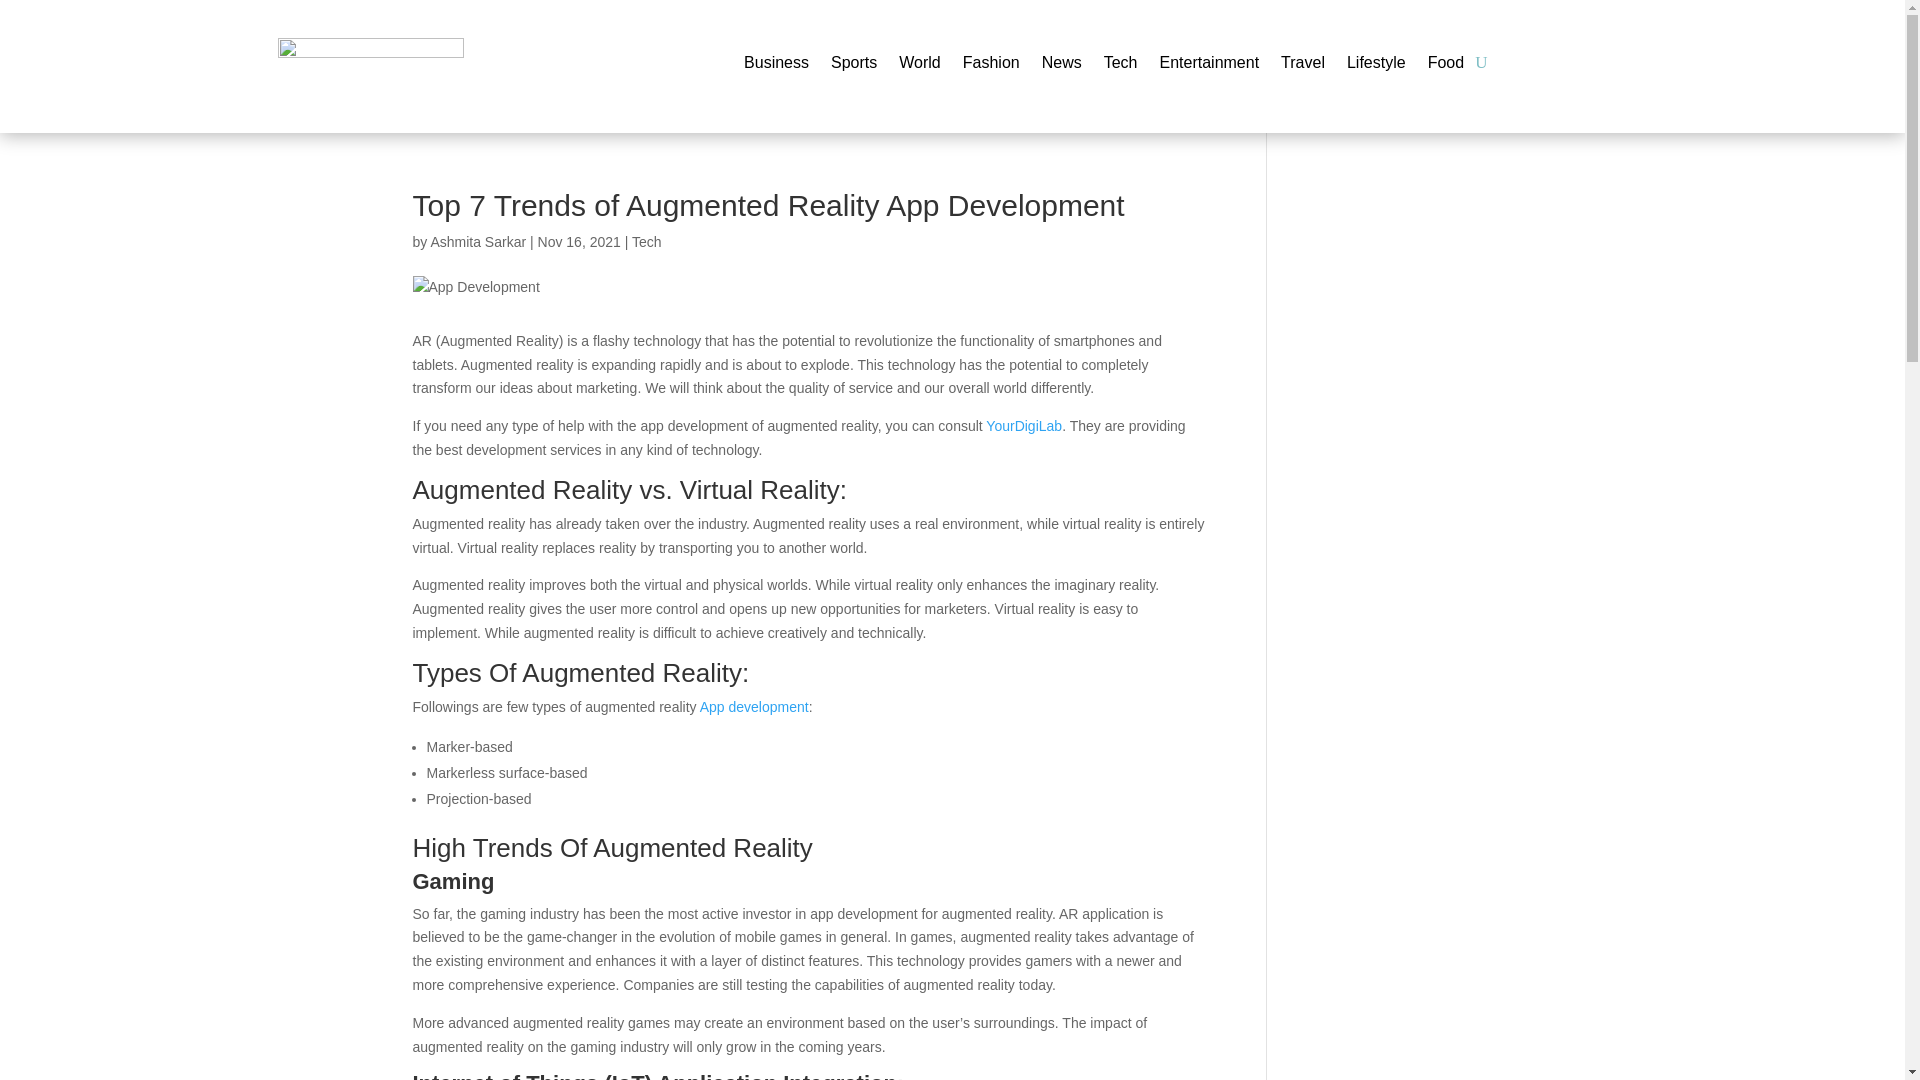 The height and width of the screenshot is (1080, 1920). Describe the element at coordinates (854, 66) in the screenshot. I see `Sports` at that location.